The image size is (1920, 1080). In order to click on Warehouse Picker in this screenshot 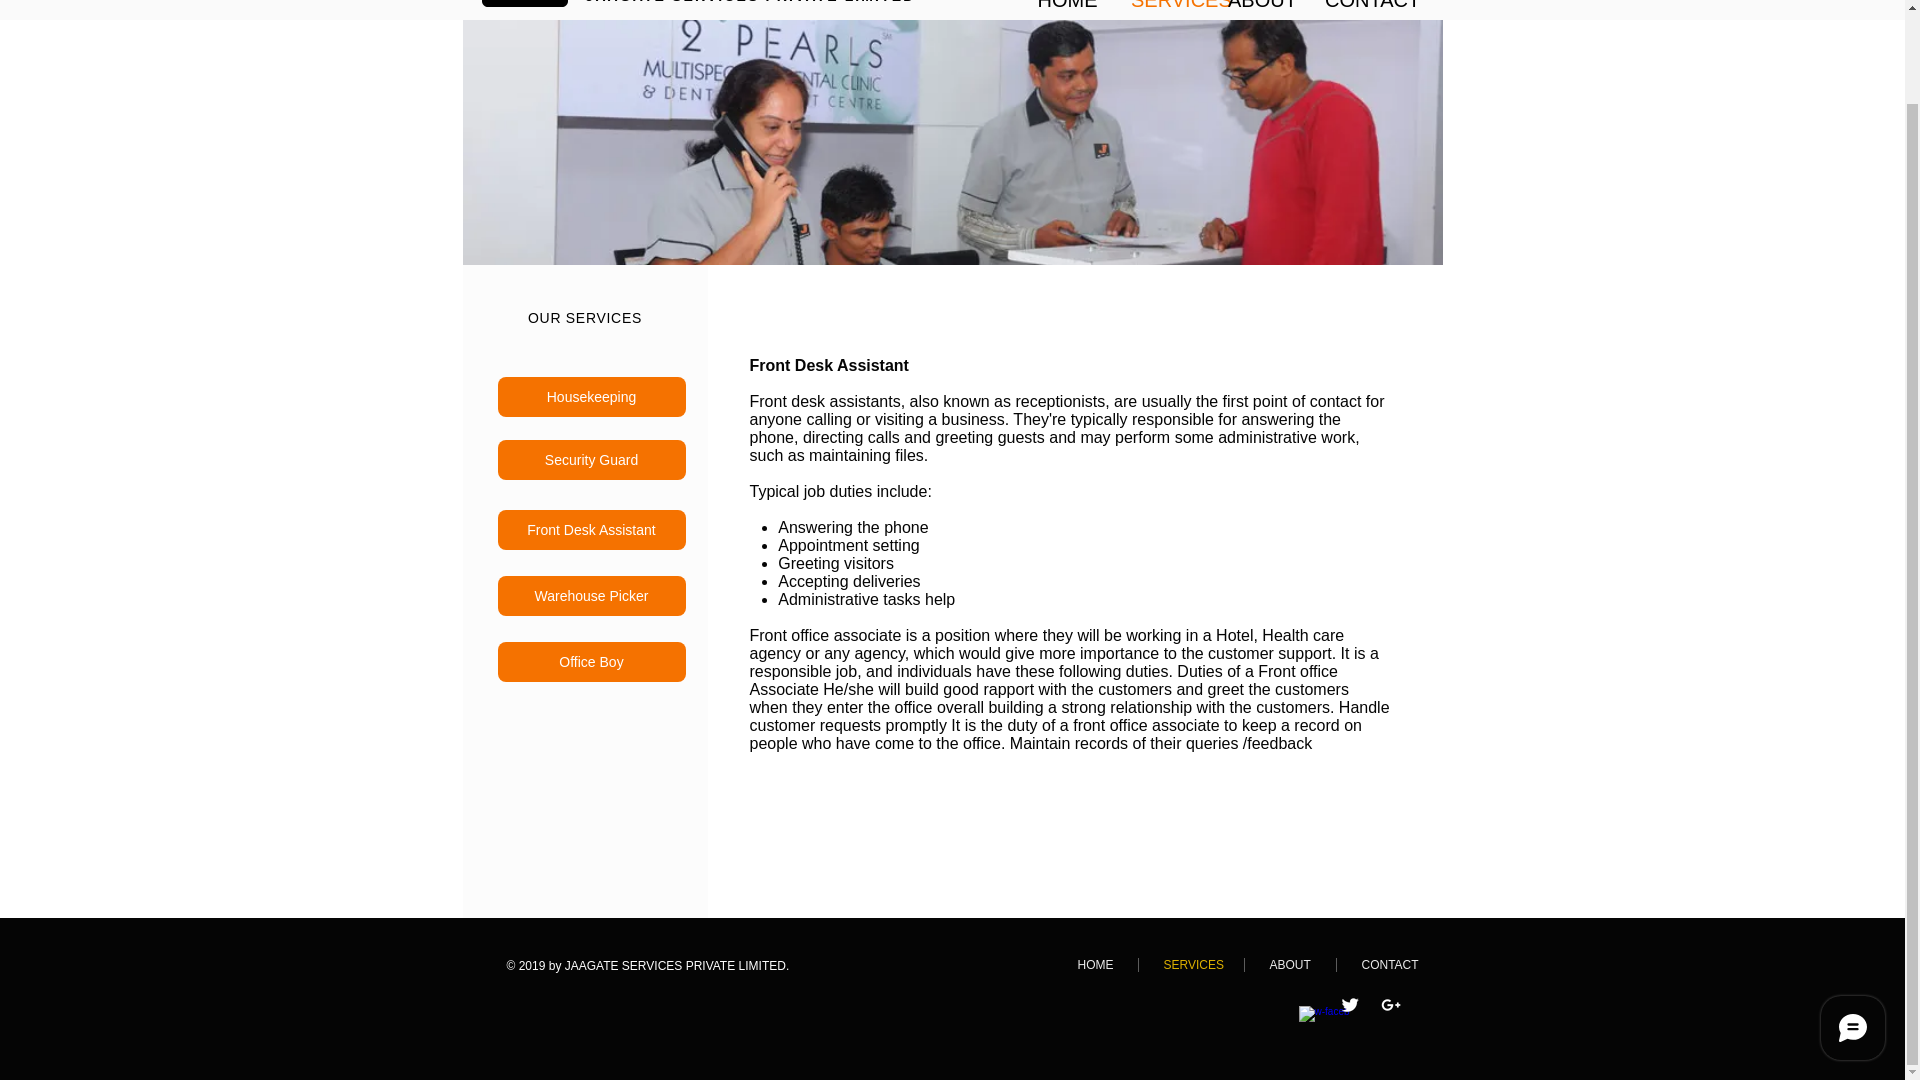, I will do `click(591, 595)`.